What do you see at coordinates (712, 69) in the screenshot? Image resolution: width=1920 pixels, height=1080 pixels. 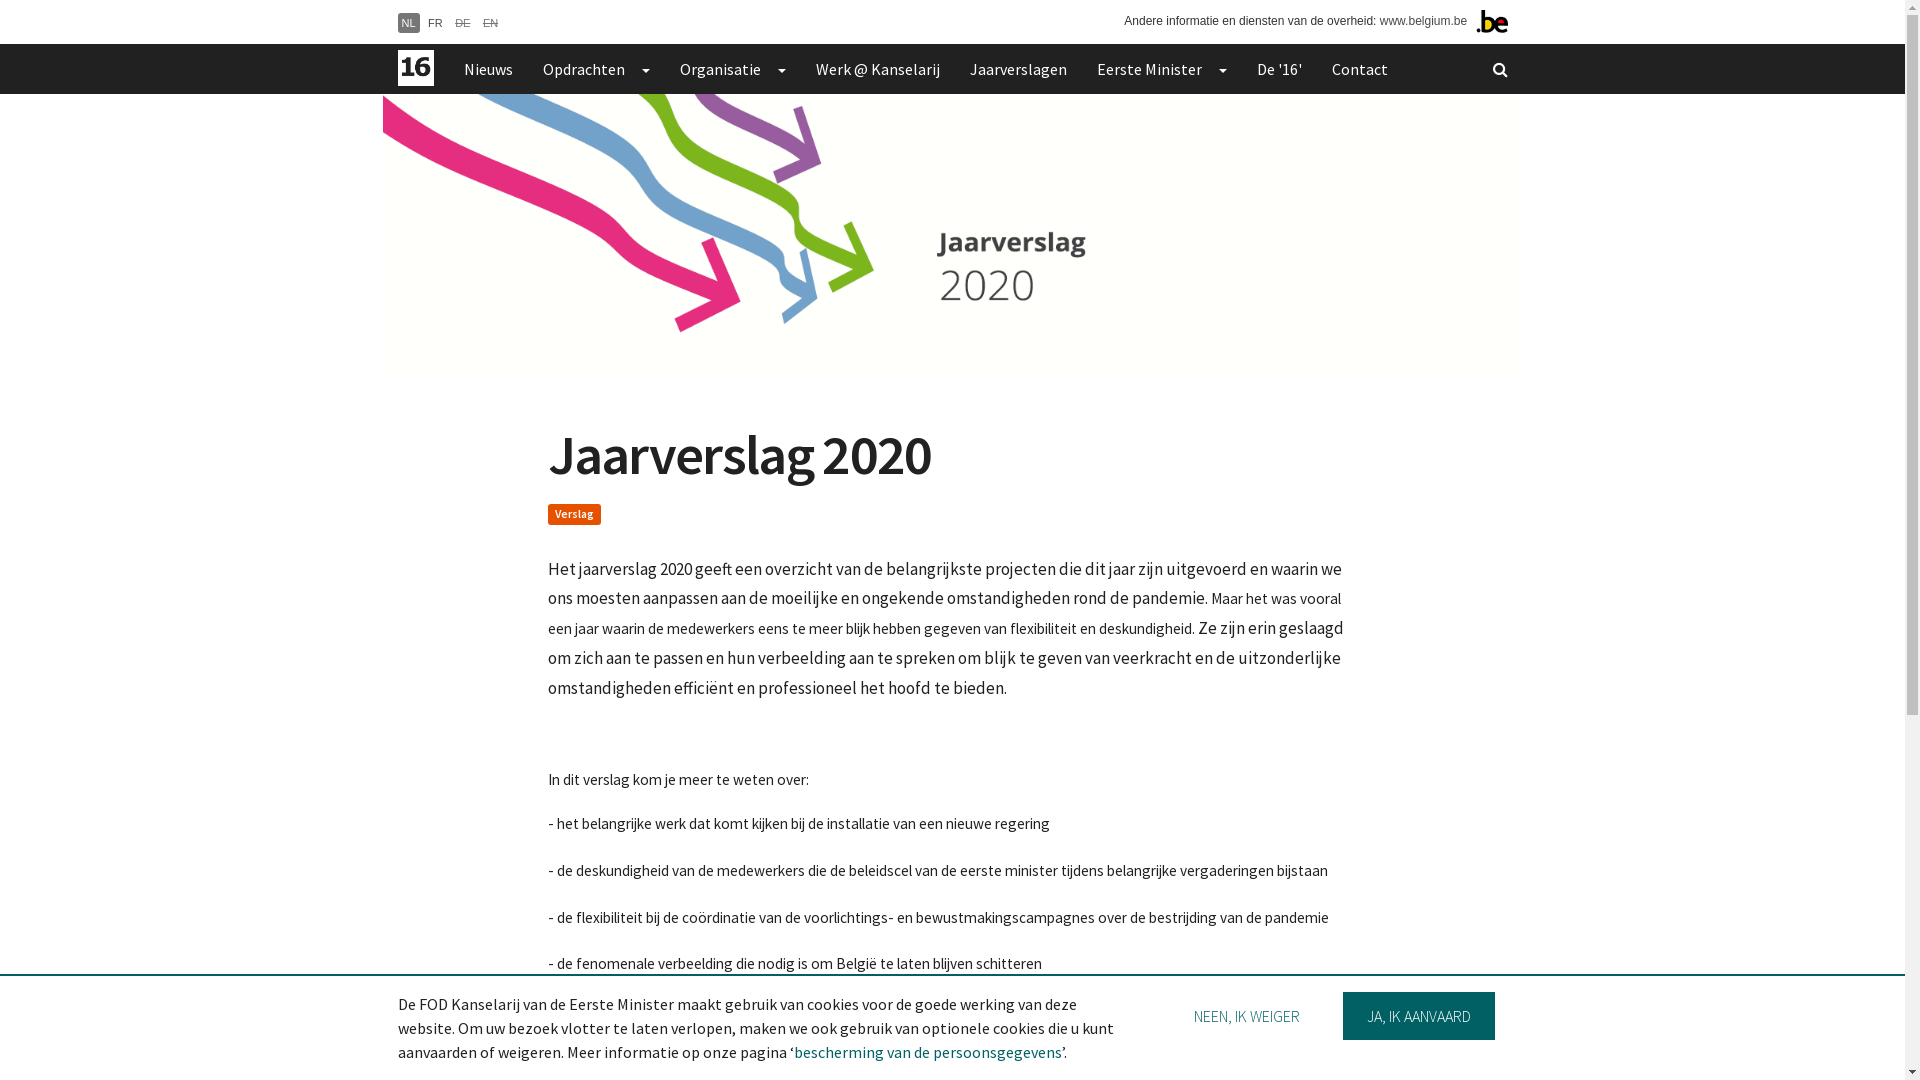 I see `Organisatie` at bounding box center [712, 69].